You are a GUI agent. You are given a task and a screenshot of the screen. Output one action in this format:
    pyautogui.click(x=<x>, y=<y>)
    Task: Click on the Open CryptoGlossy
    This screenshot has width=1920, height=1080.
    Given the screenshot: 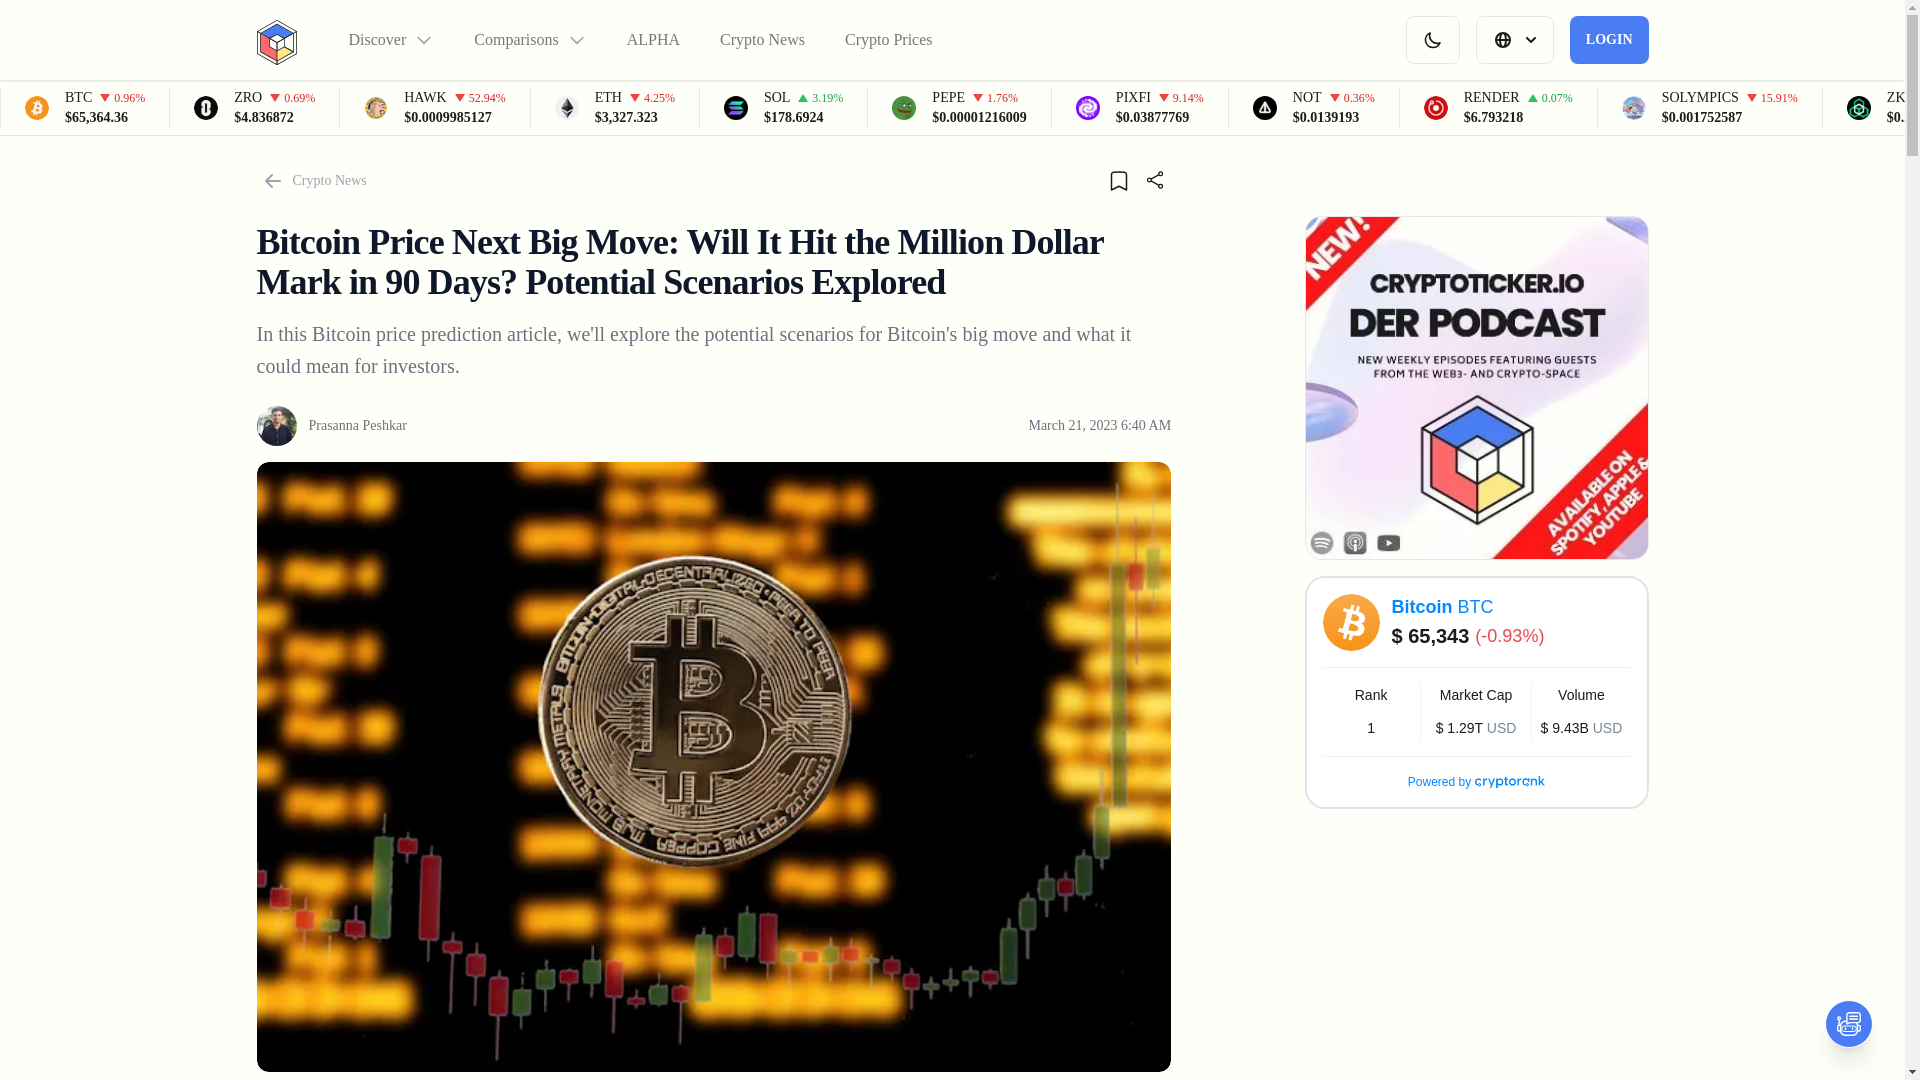 What is the action you would take?
    pyautogui.click(x=1849, y=1024)
    